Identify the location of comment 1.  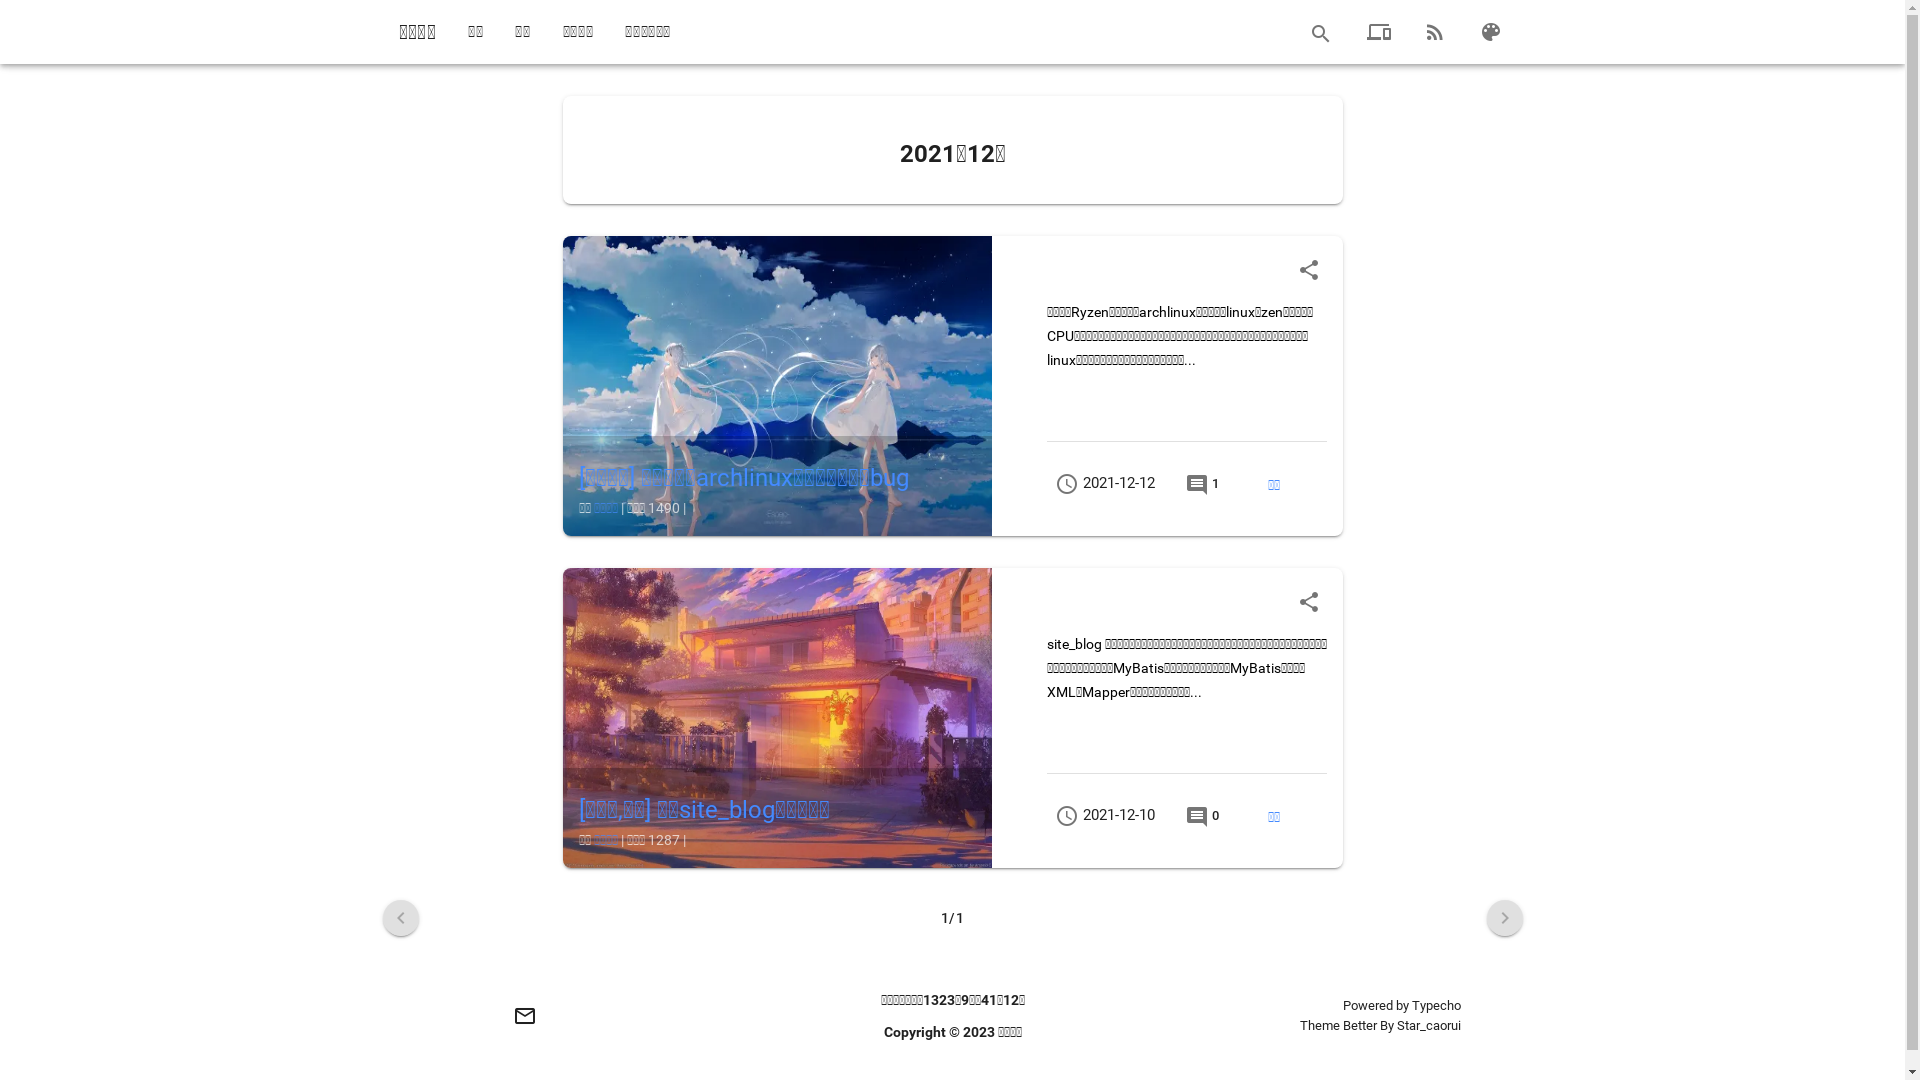
(1202, 484).